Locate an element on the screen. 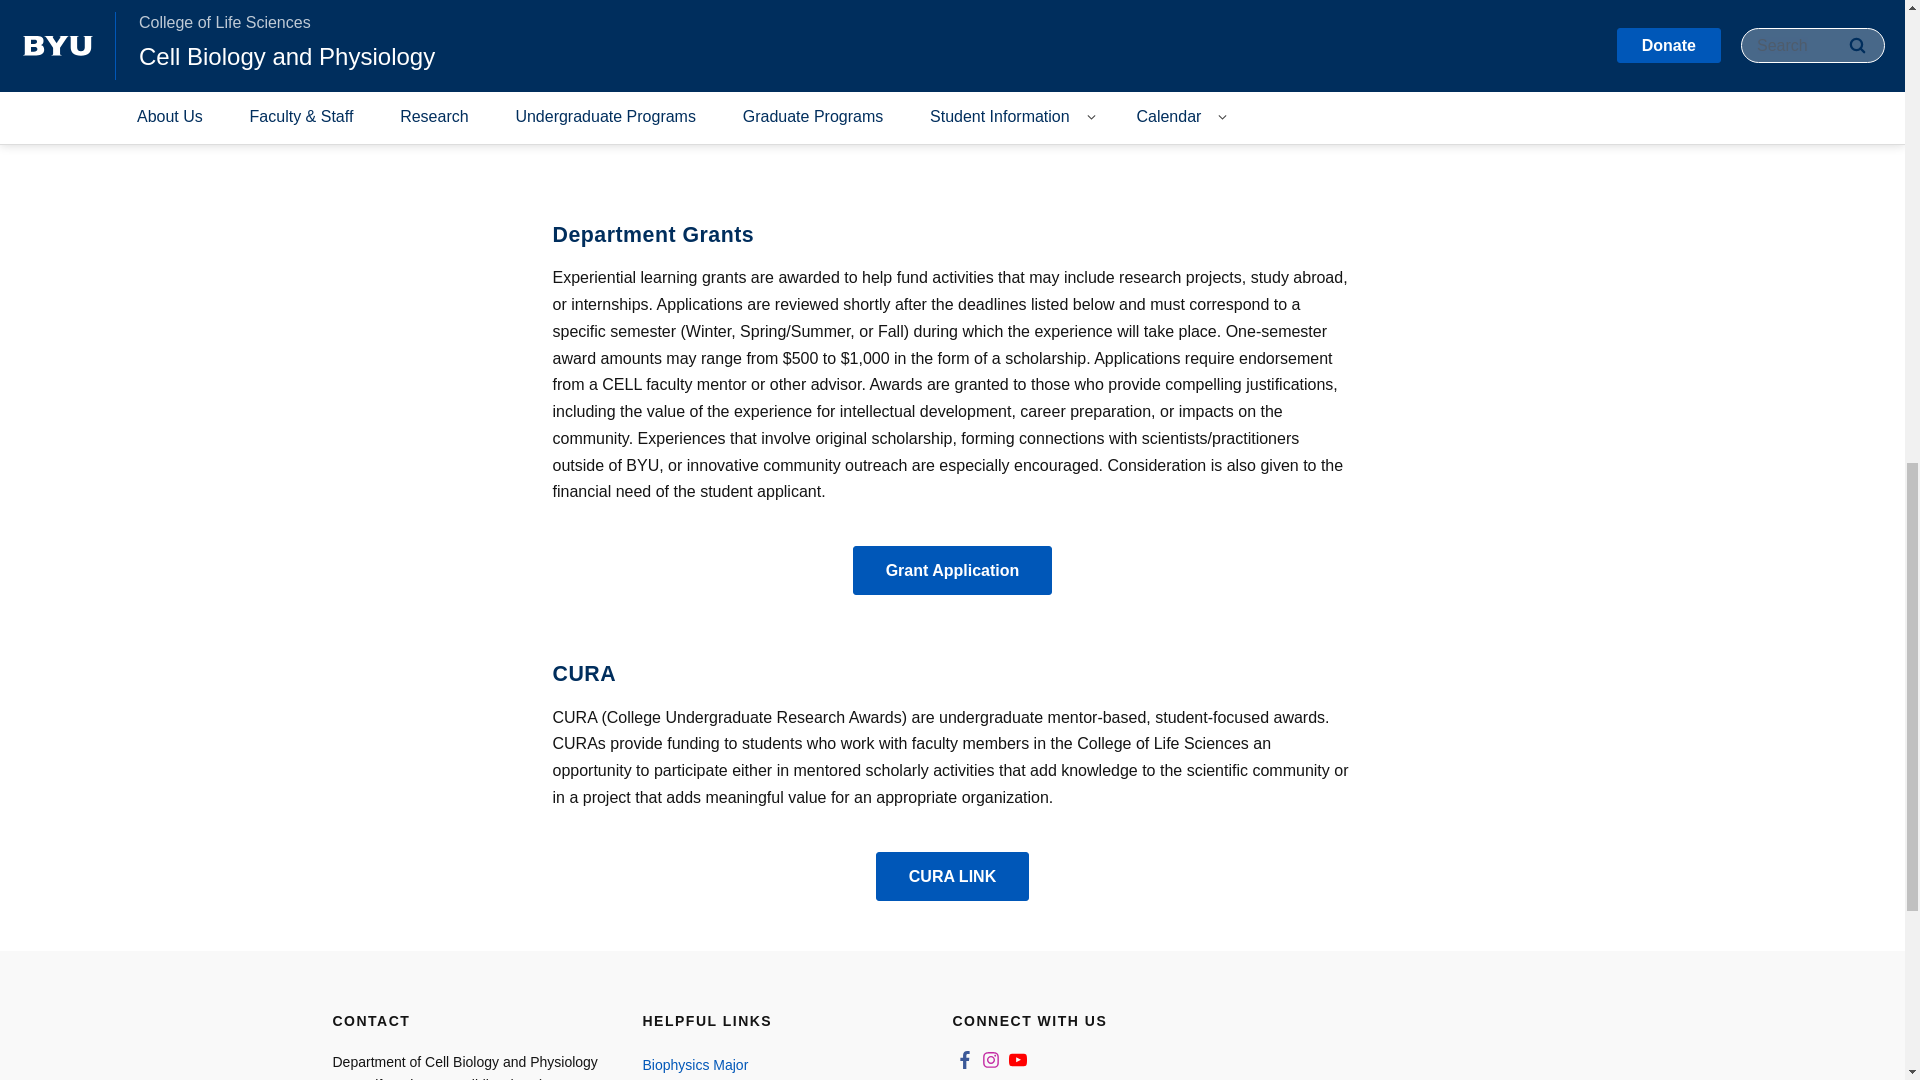 The height and width of the screenshot is (1080, 1920). Link to instagram is located at coordinates (990, 1060).